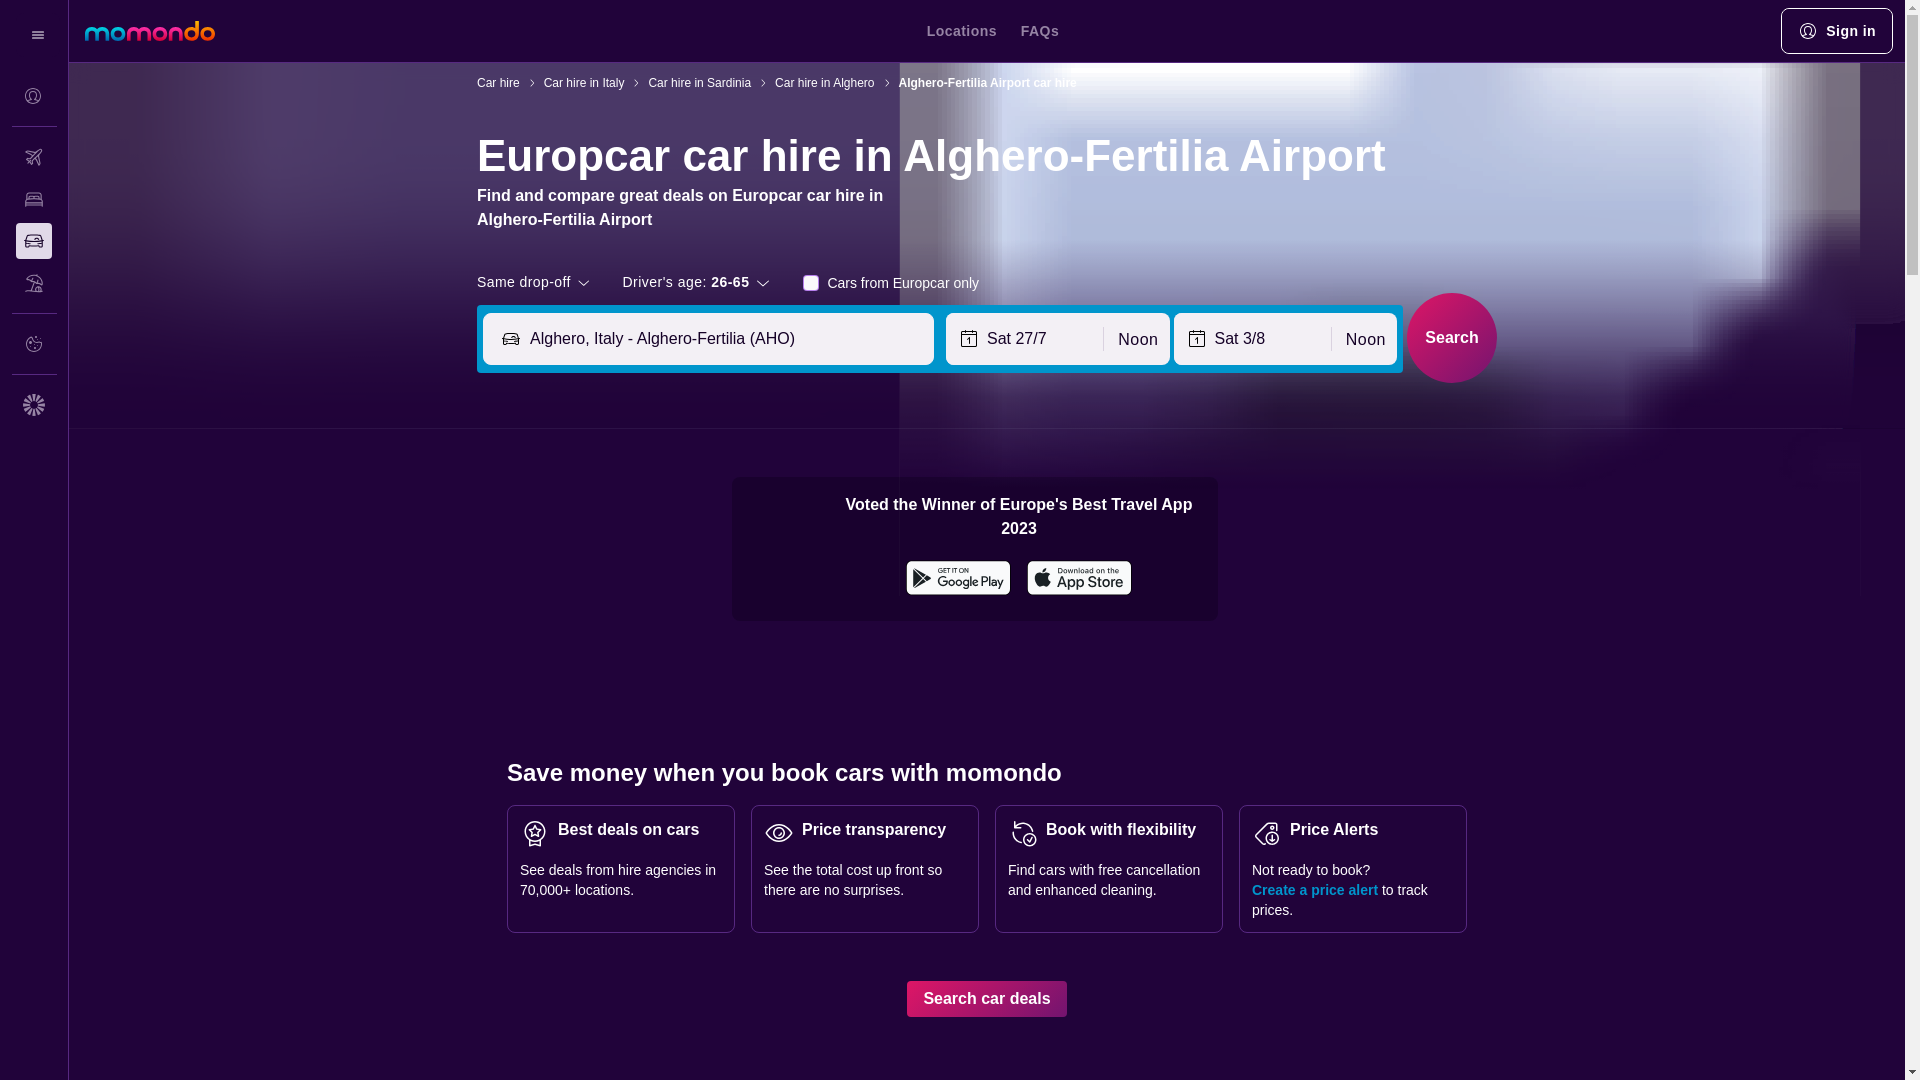 Image resolution: width=1920 pixels, height=1080 pixels. I want to click on Car hire in Sardinia, so click(699, 82).